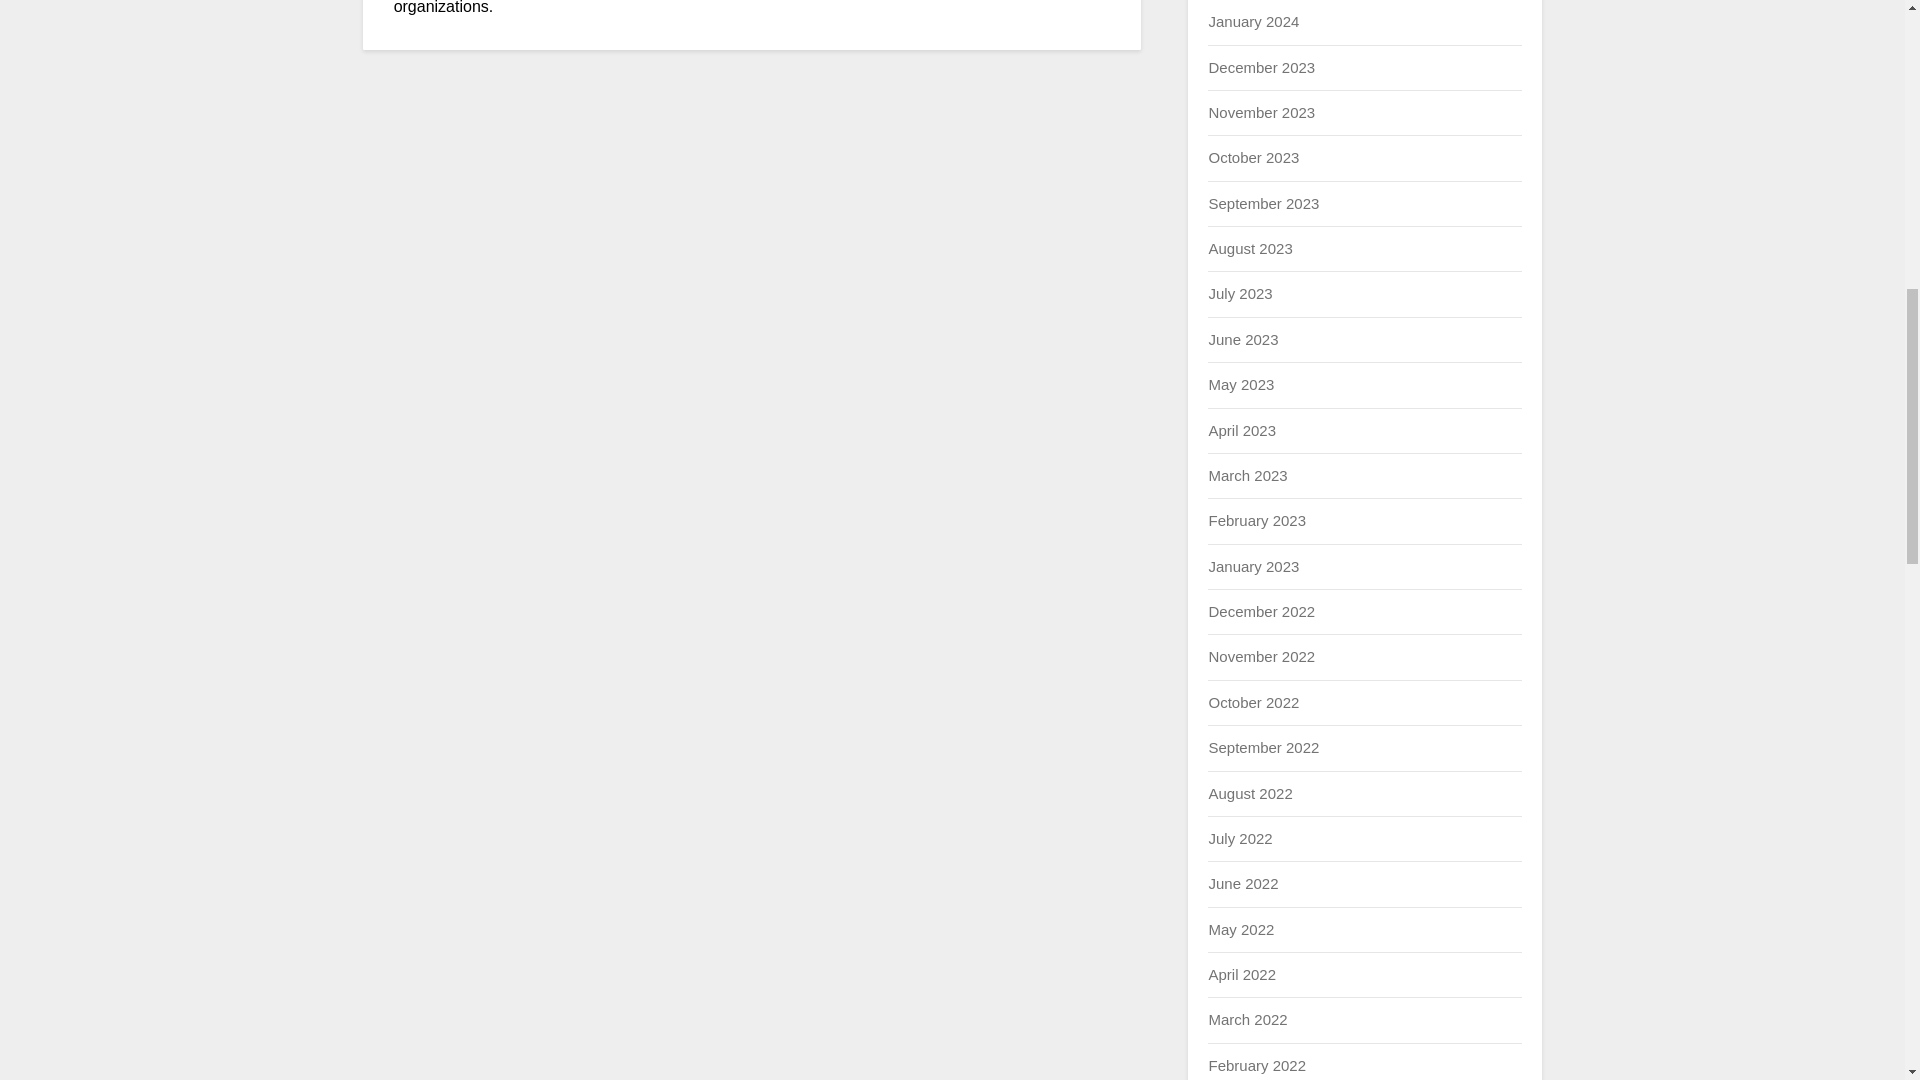  I want to click on September 2023, so click(1263, 203).